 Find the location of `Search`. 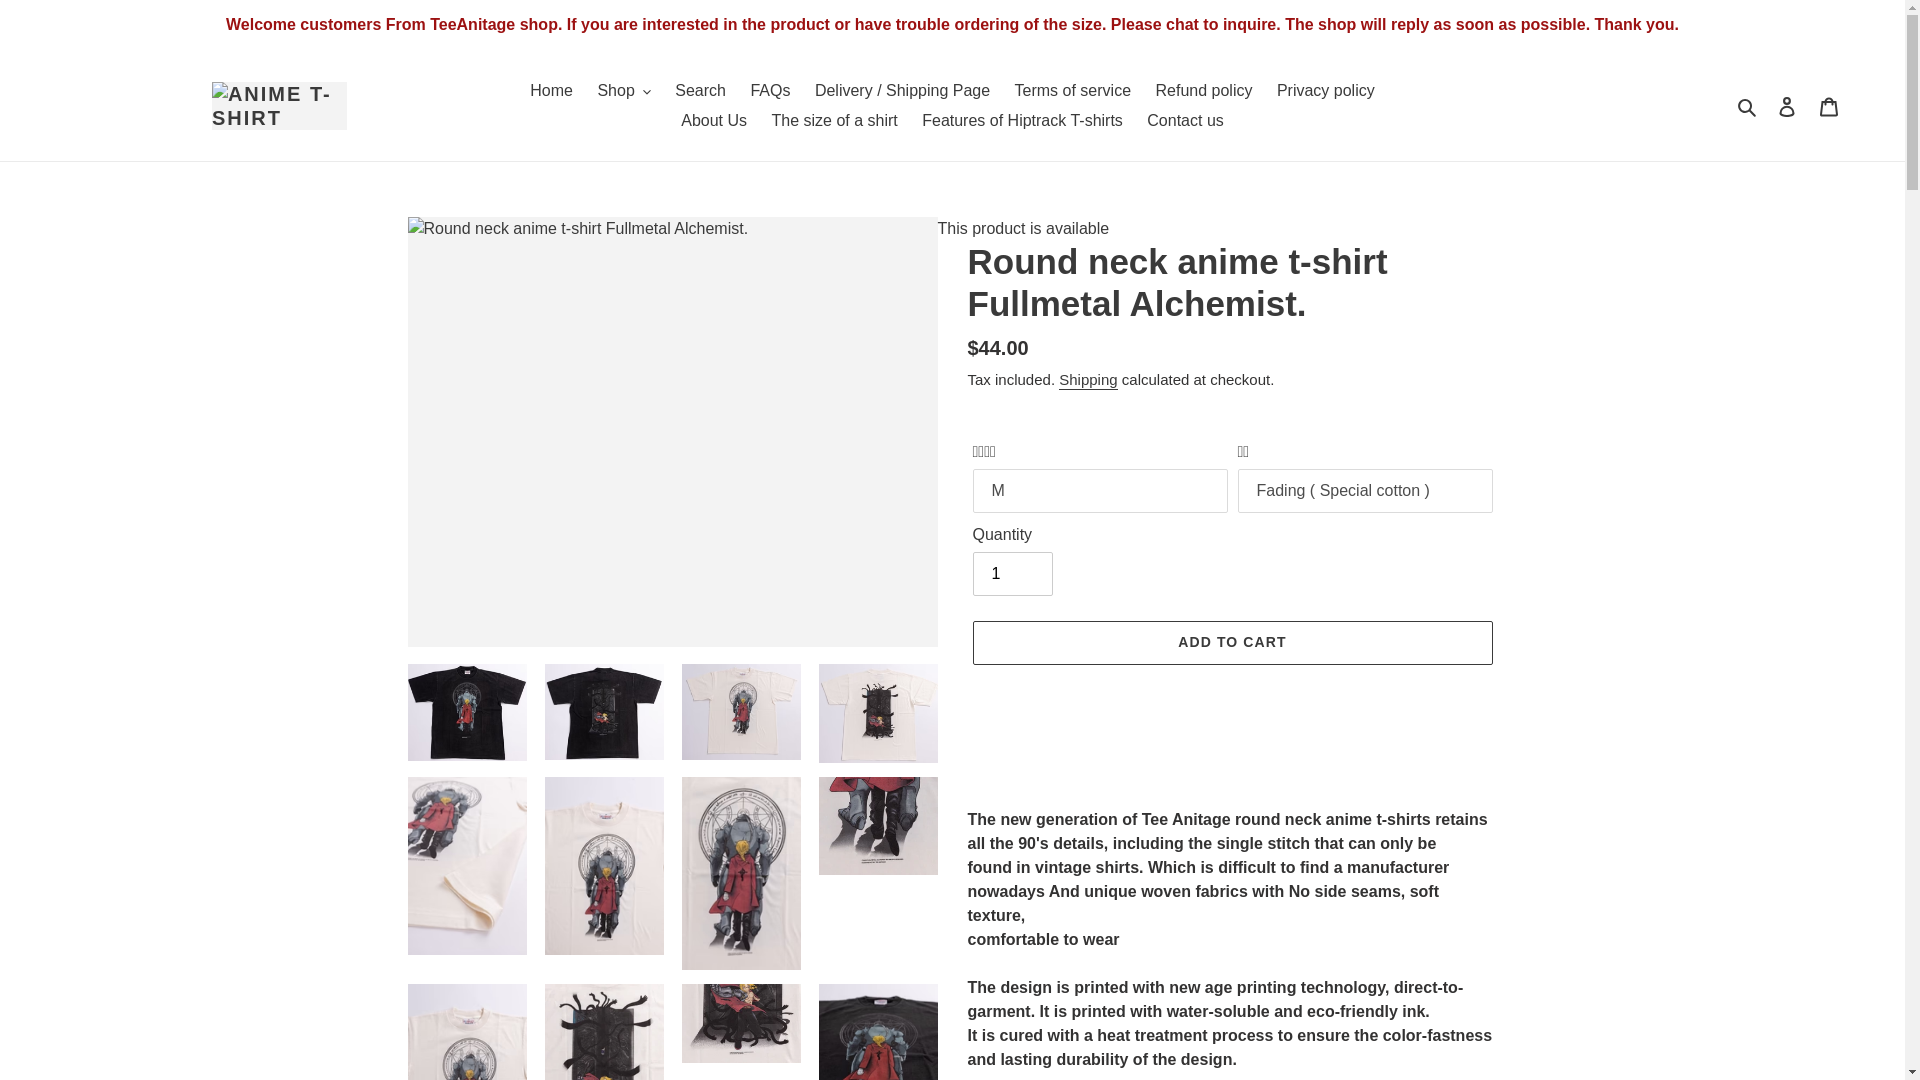

Search is located at coordinates (700, 90).